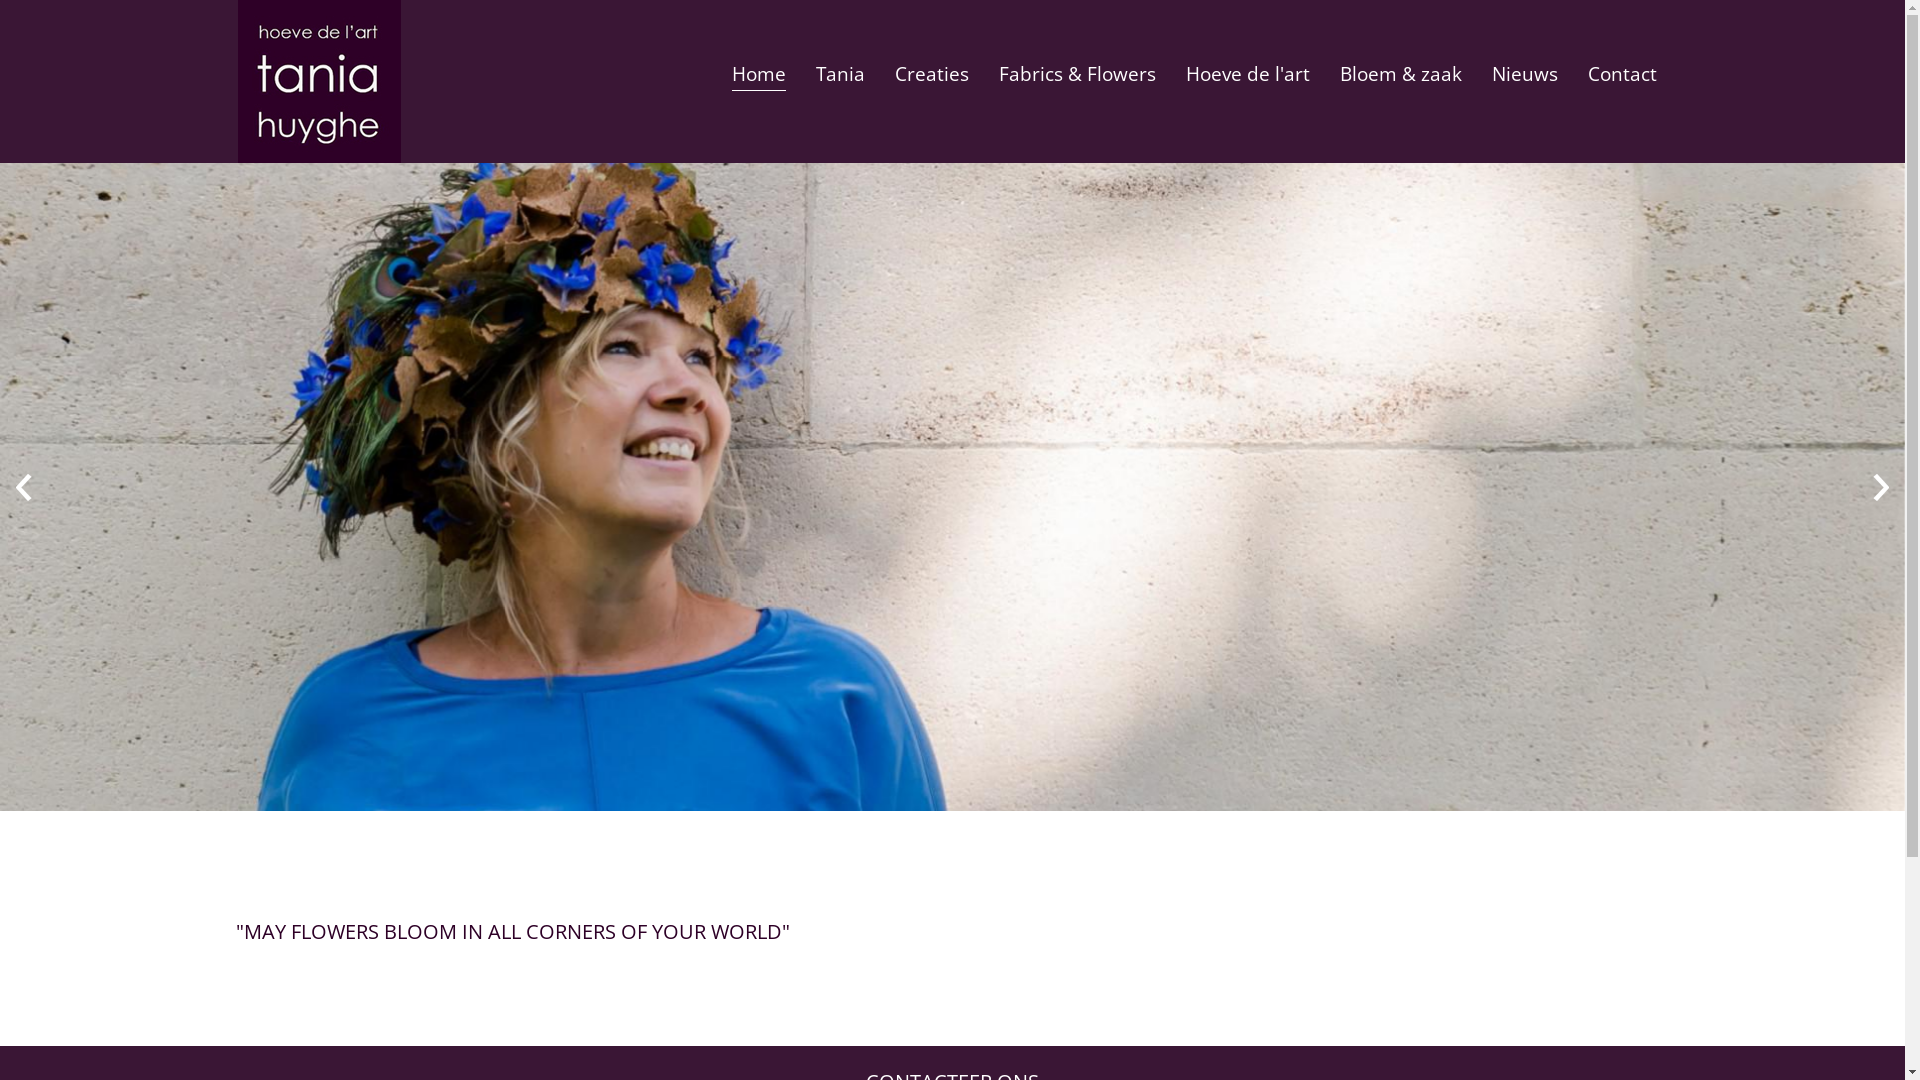 This screenshot has width=1920, height=1080. Describe the element at coordinates (1525, 72) in the screenshot. I see `Nieuws` at that location.